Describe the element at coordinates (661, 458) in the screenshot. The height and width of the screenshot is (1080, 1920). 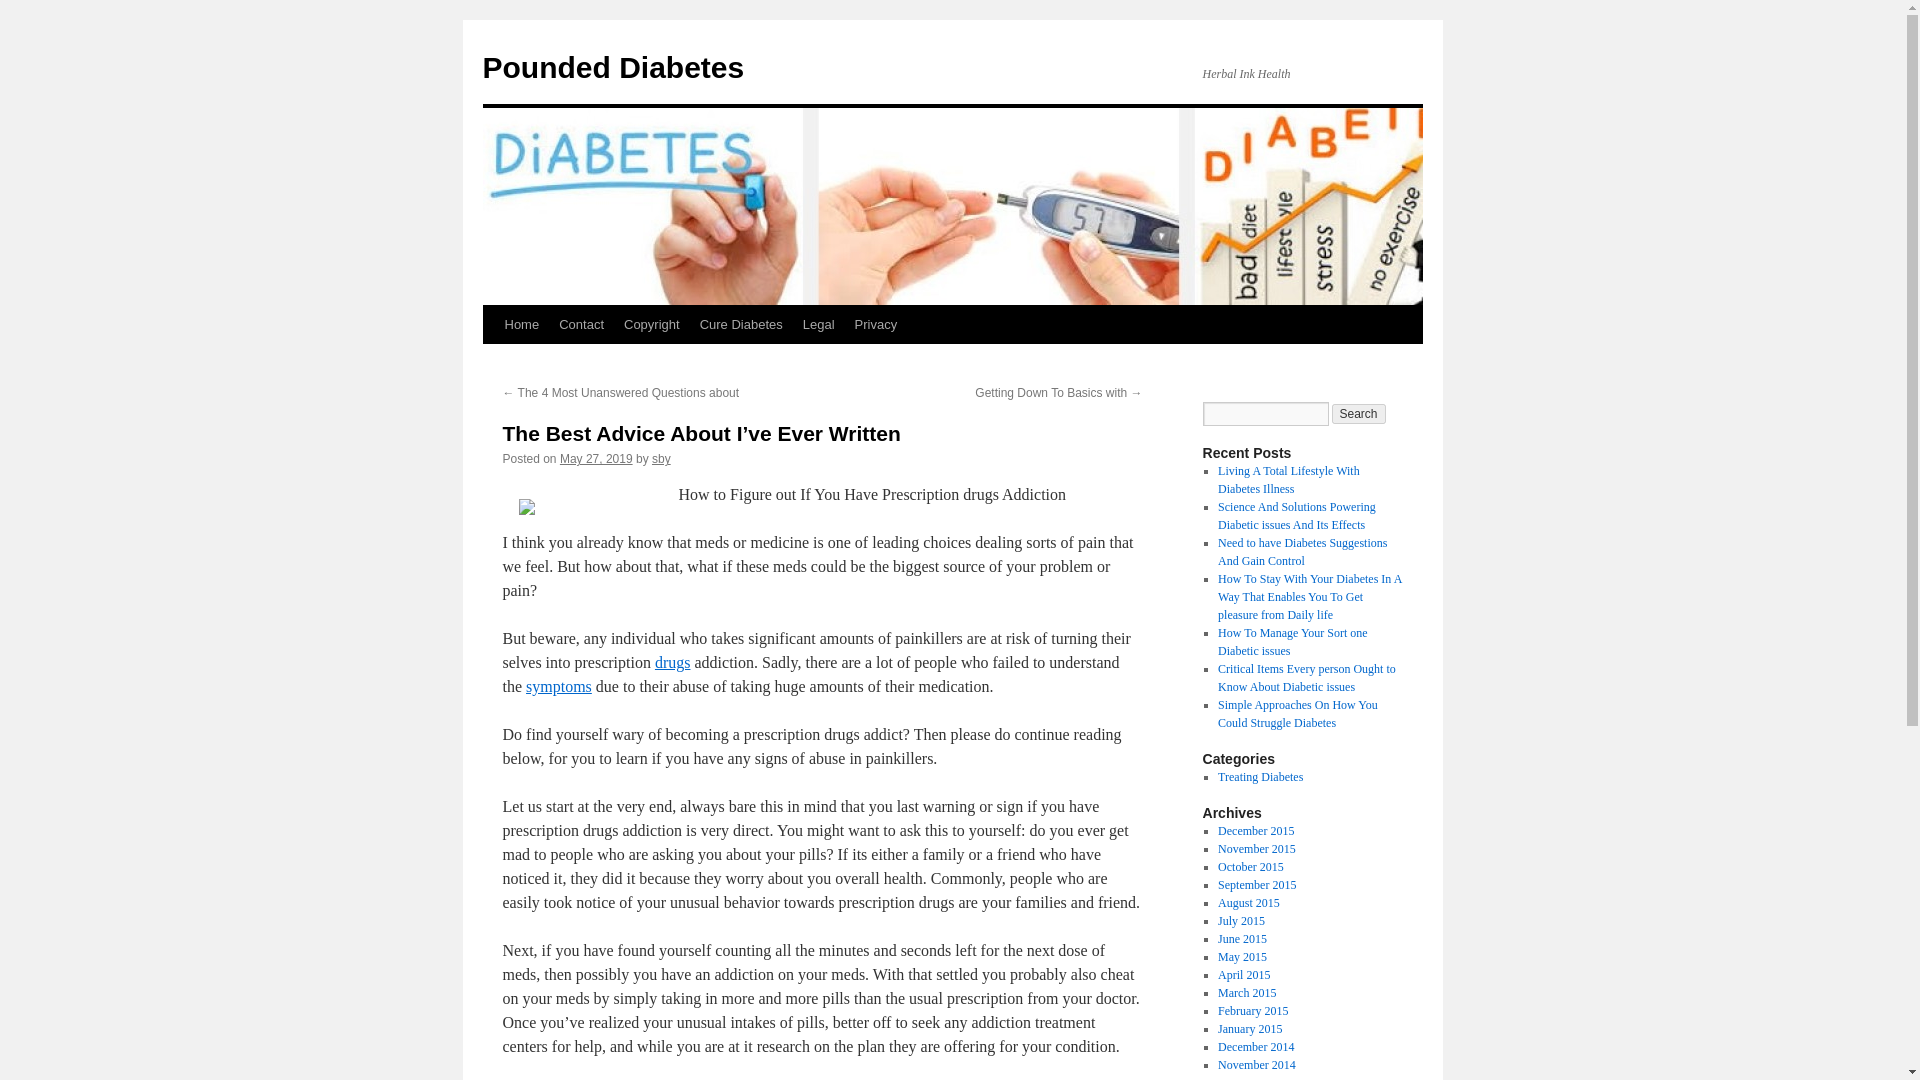
I see `sby` at that location.